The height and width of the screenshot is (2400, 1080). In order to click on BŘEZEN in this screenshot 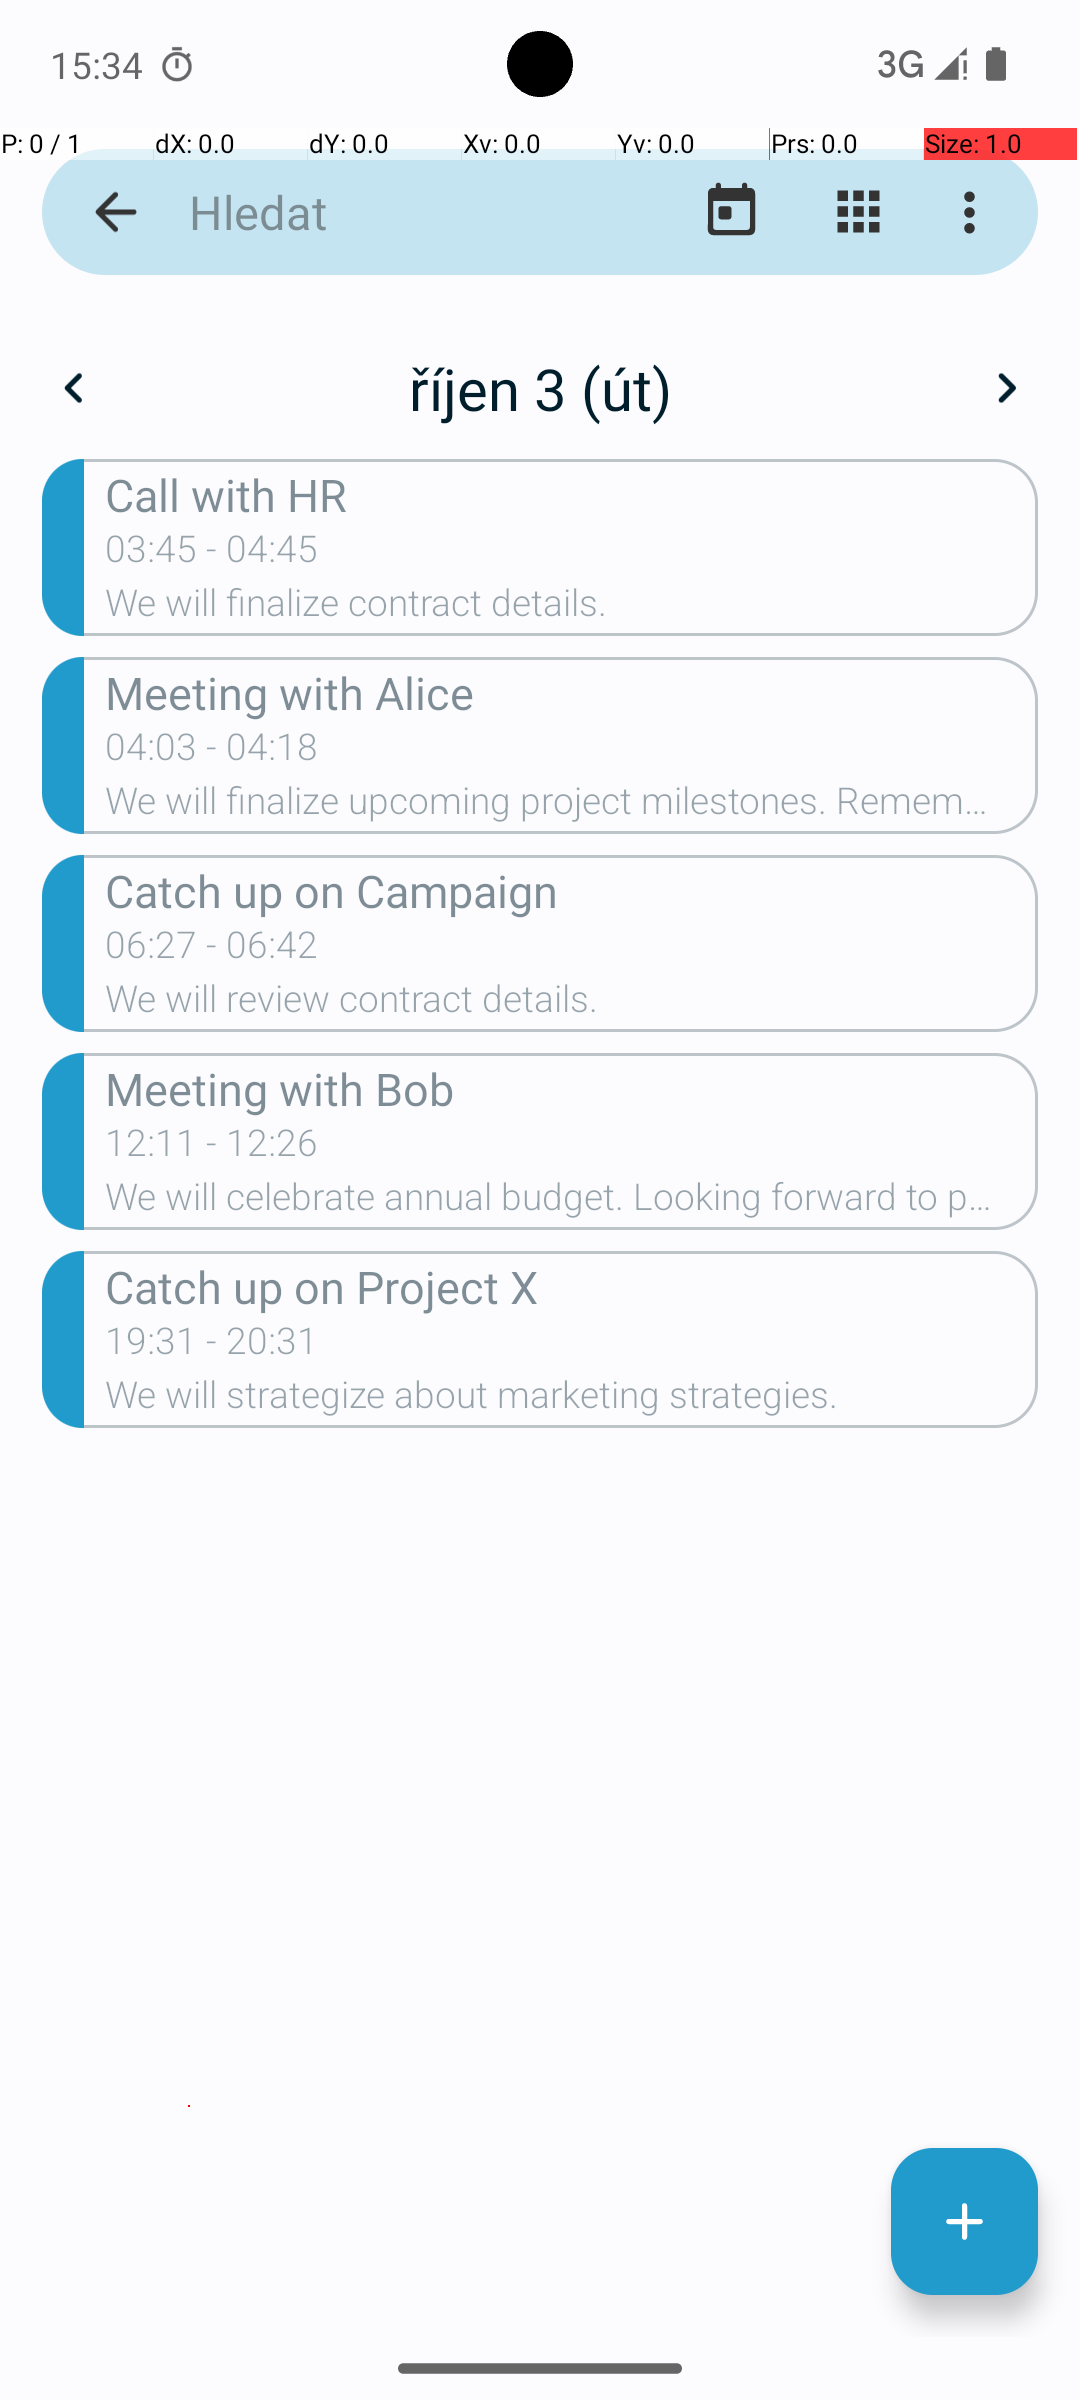, I will do `click(890, 490)`.